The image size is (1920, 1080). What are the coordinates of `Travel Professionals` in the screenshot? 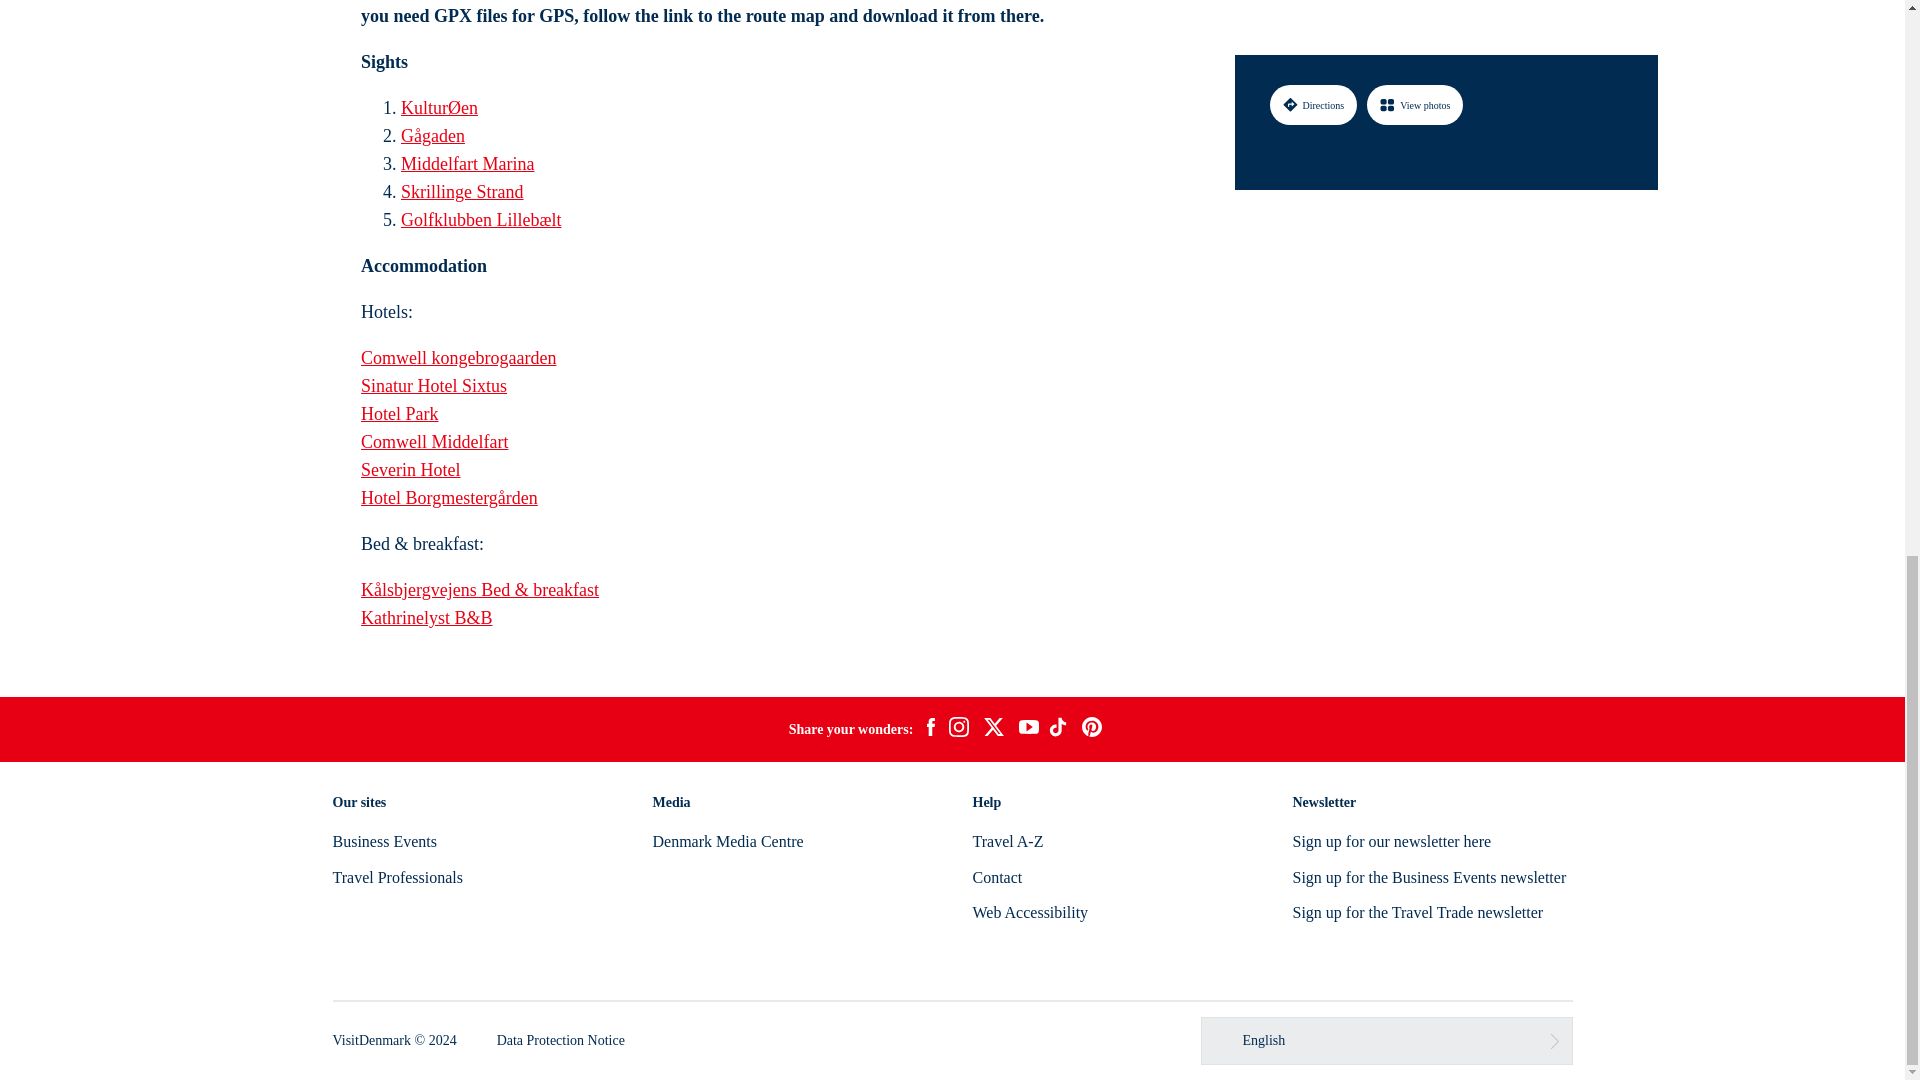 It's located at (397, 877).